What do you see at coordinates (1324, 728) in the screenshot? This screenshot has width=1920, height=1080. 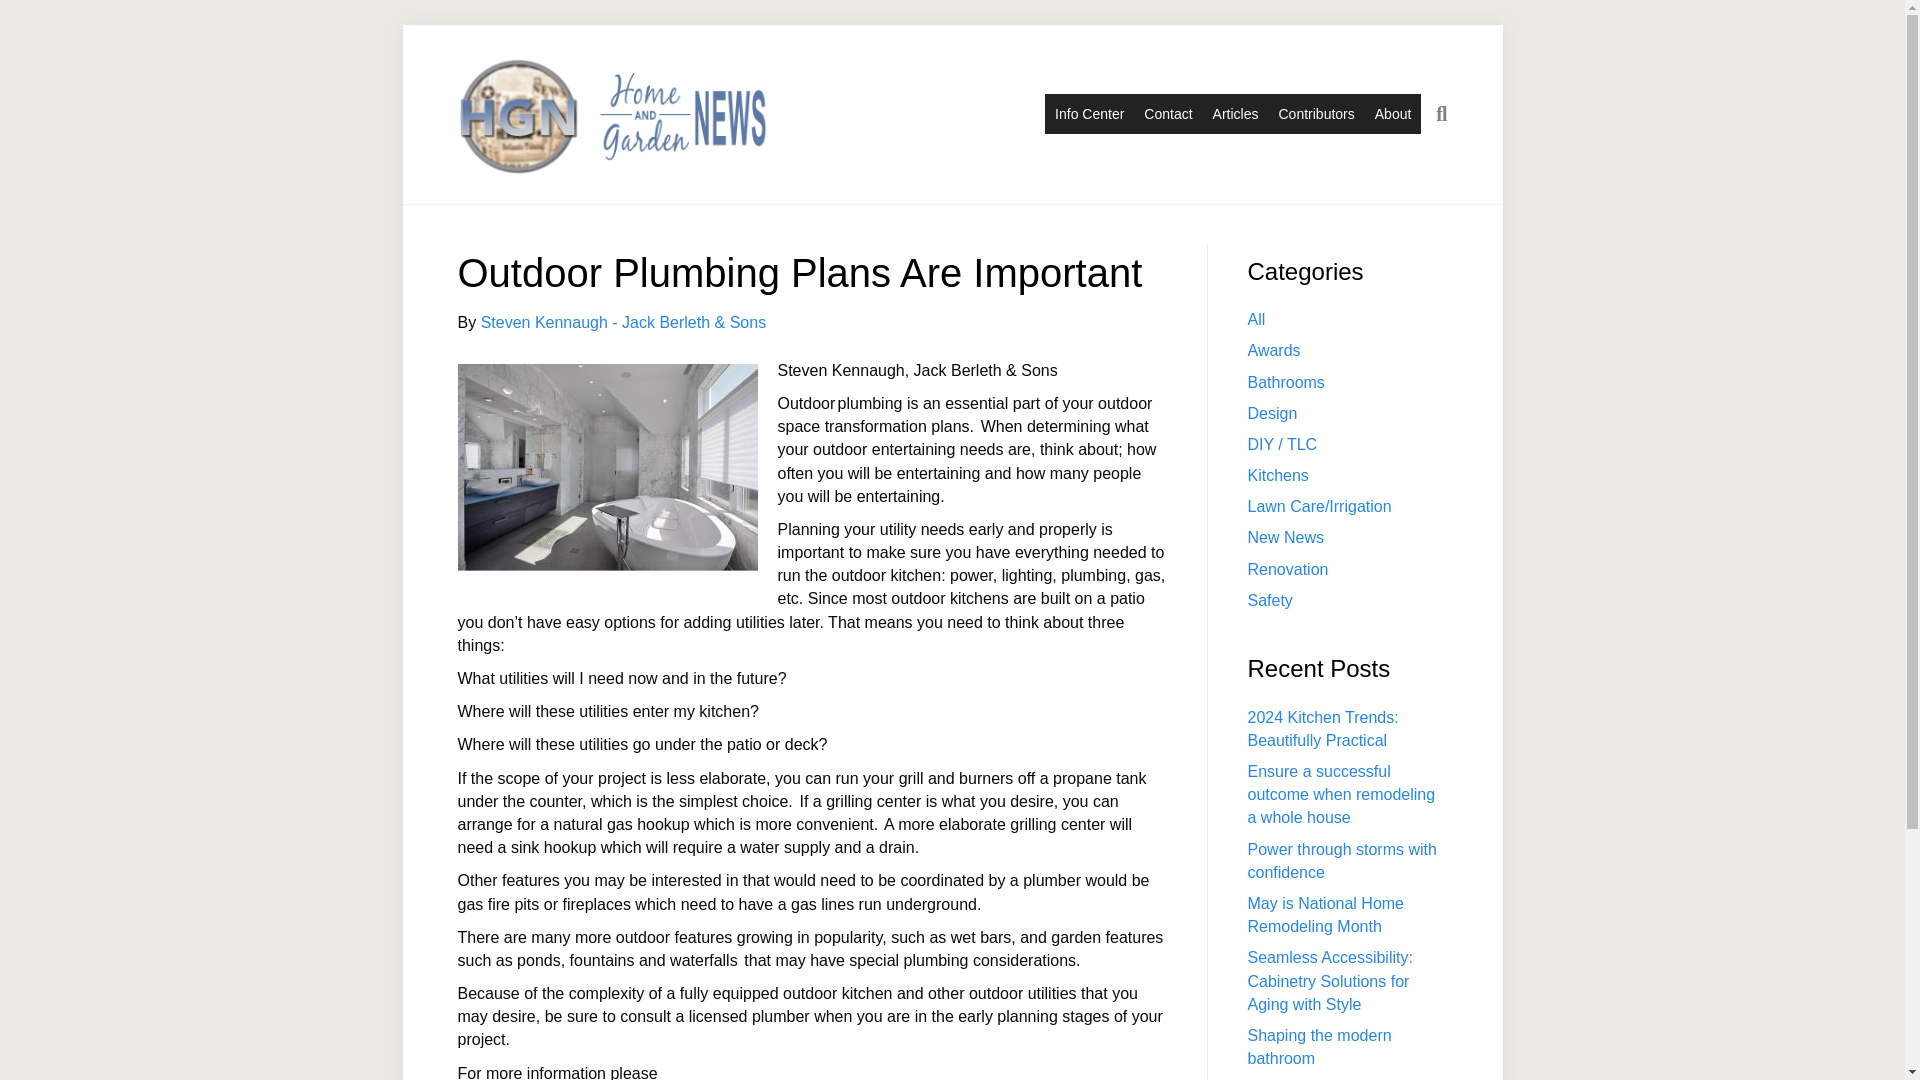 I see `2024 Kitchen Trends: Beautifully Practical` at bounding box center [1324, 728].